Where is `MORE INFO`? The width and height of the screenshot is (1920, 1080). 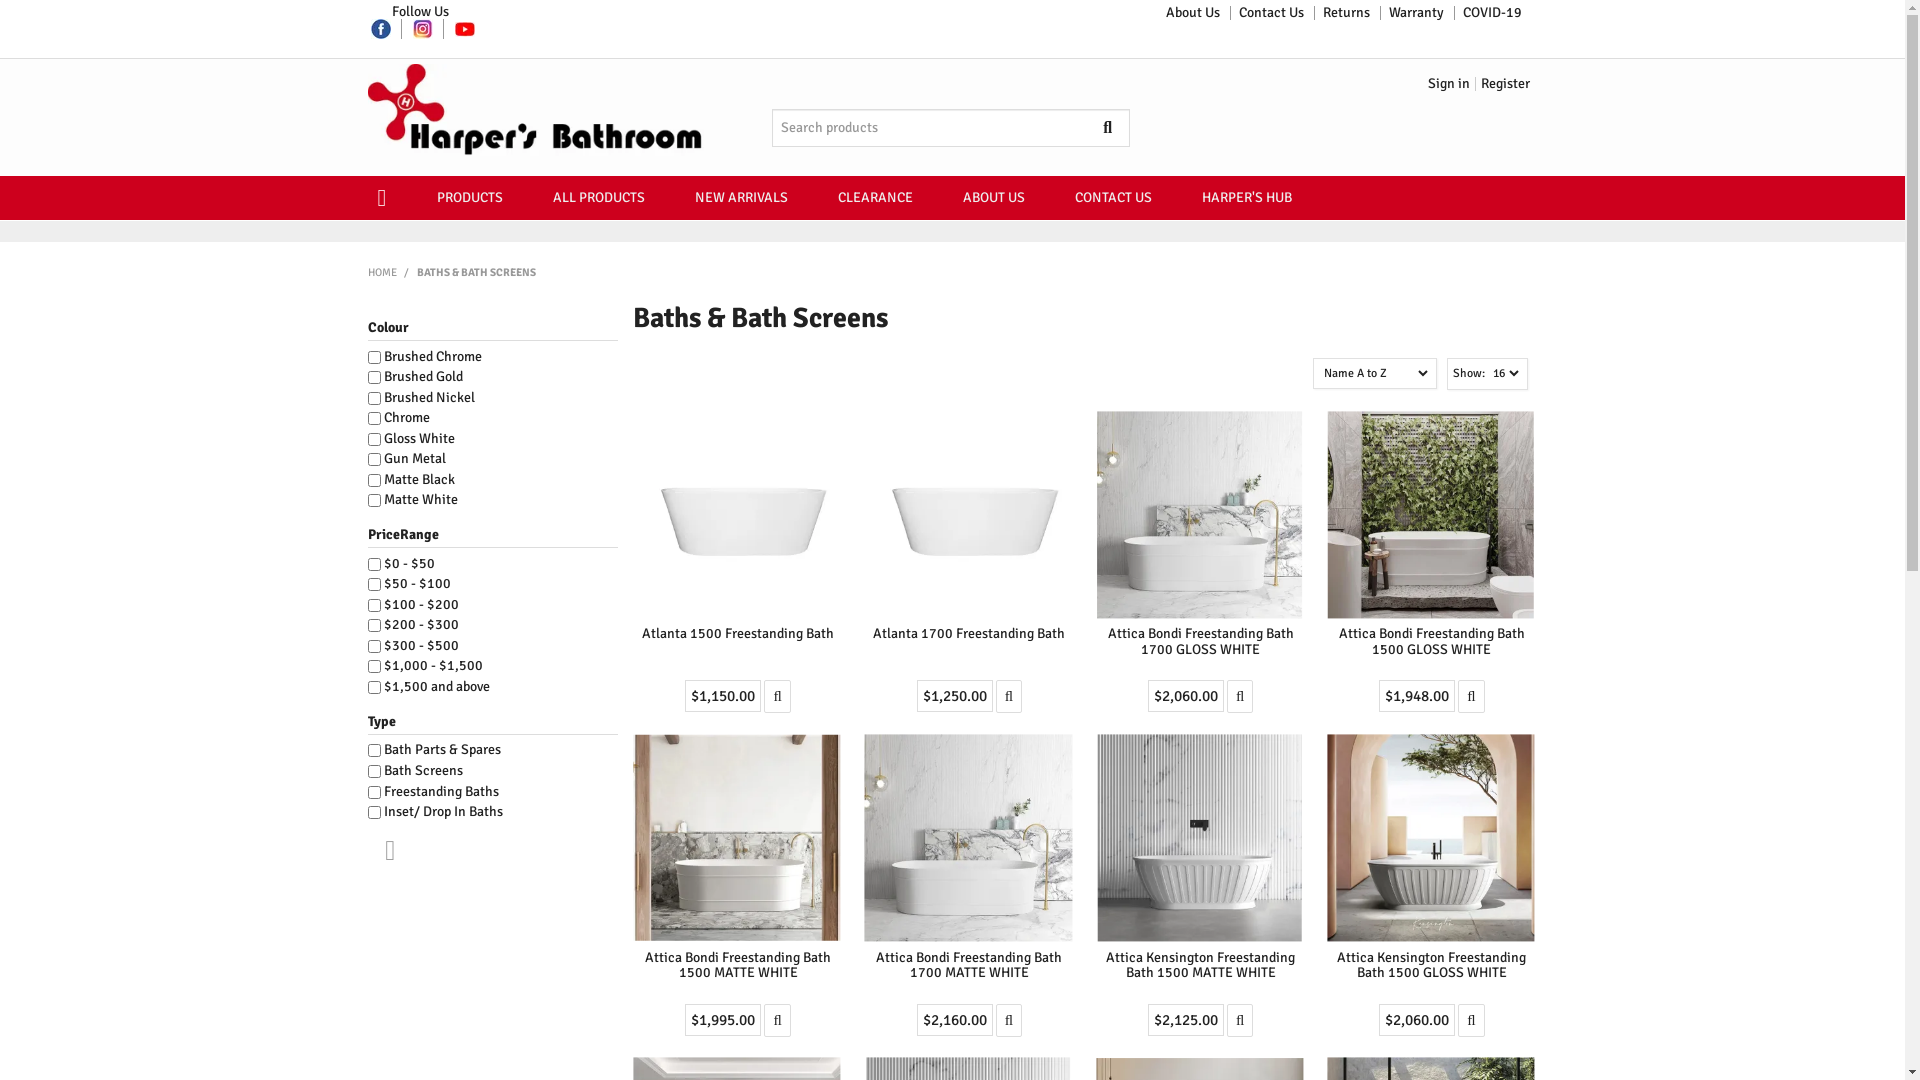 MORE INFO is located at coordinates (777, 1020).